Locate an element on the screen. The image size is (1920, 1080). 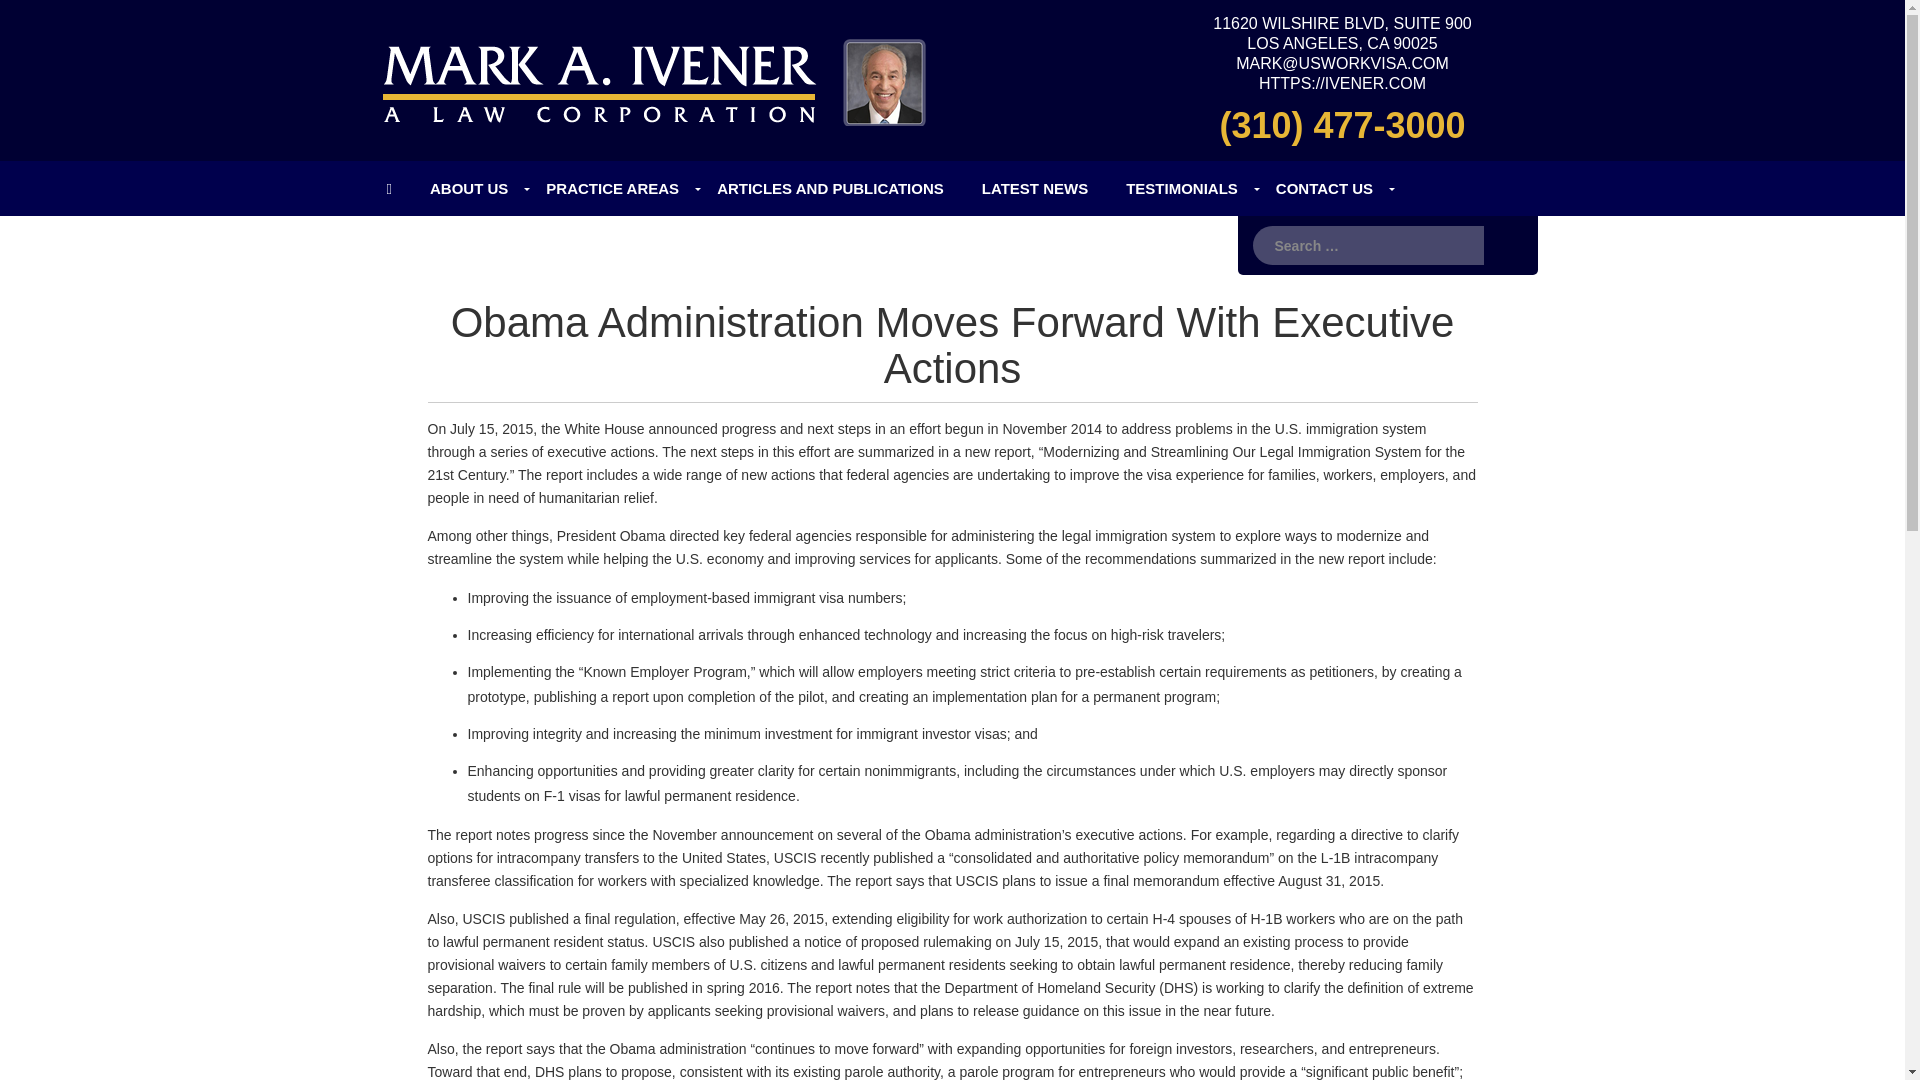
ABOUT US is located at coordinates (468, 188).